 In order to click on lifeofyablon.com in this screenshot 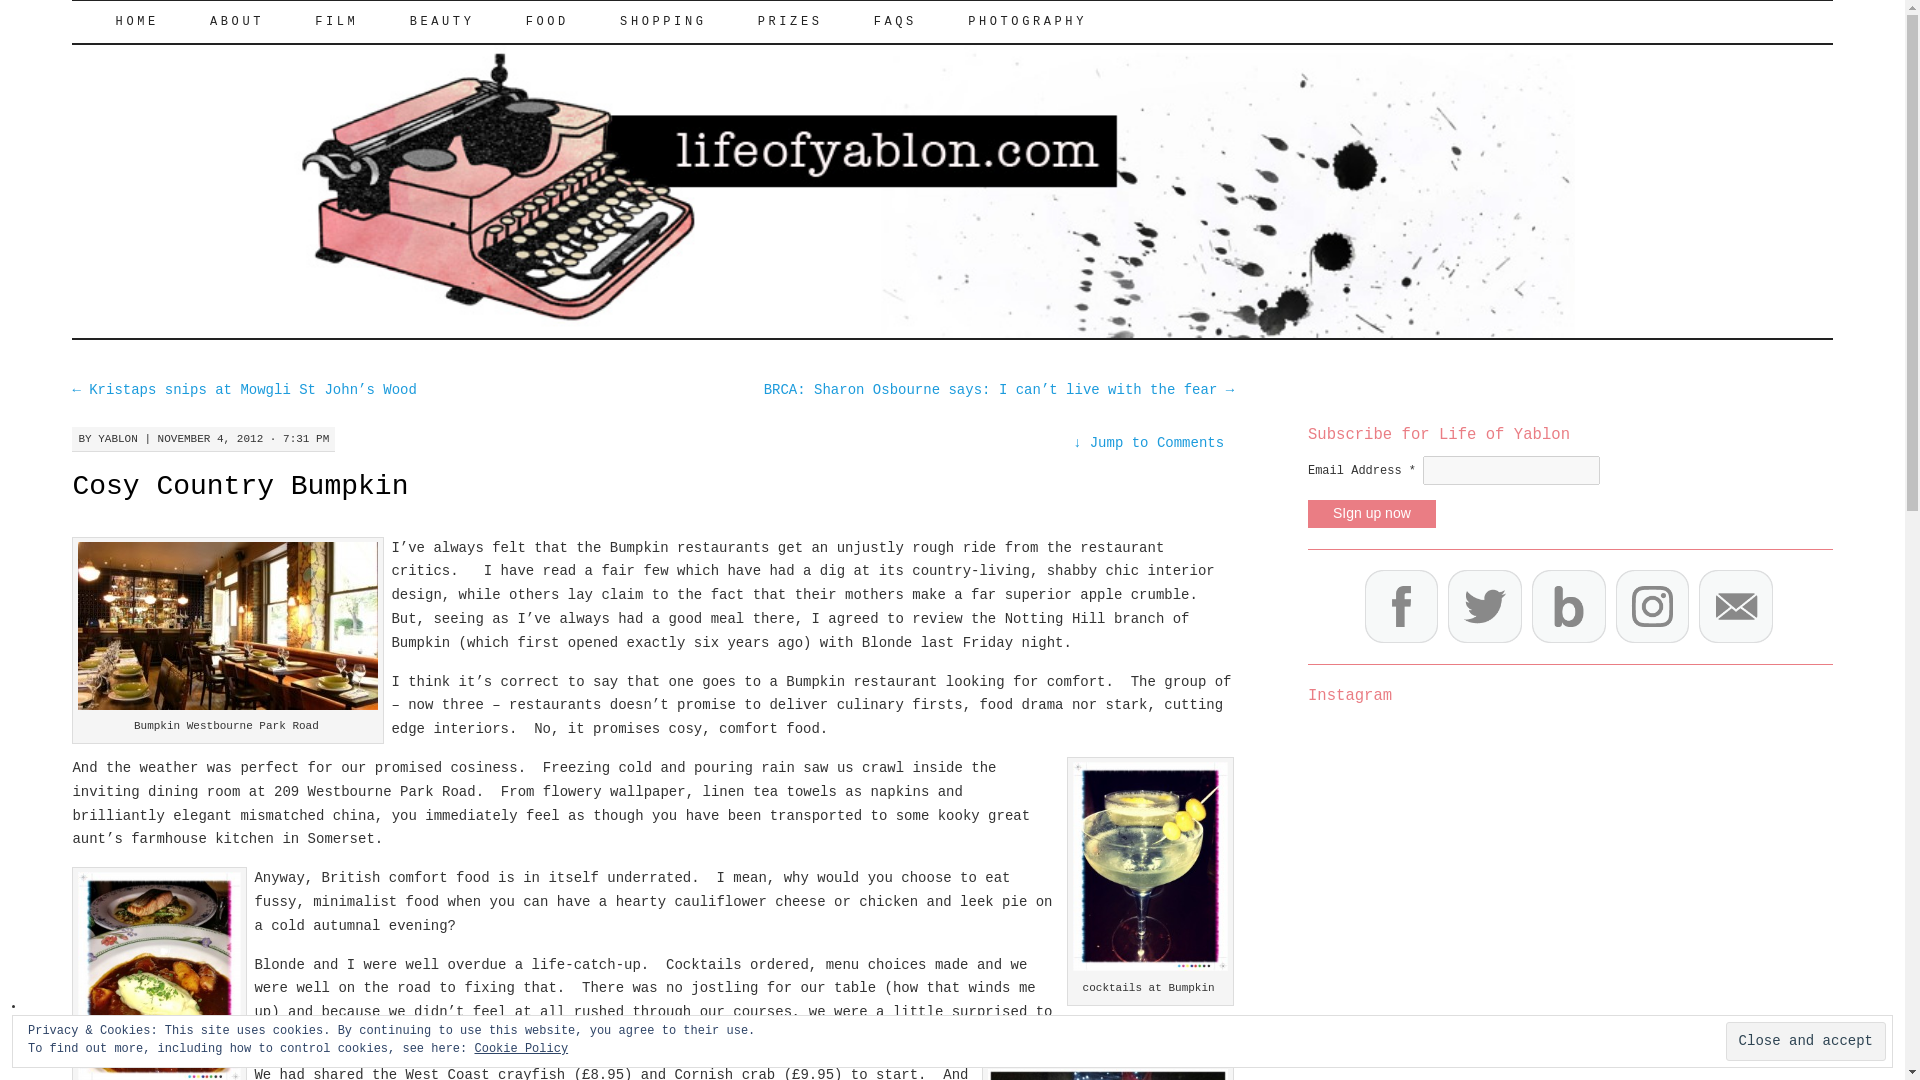, I will do `click(264, 35)`.